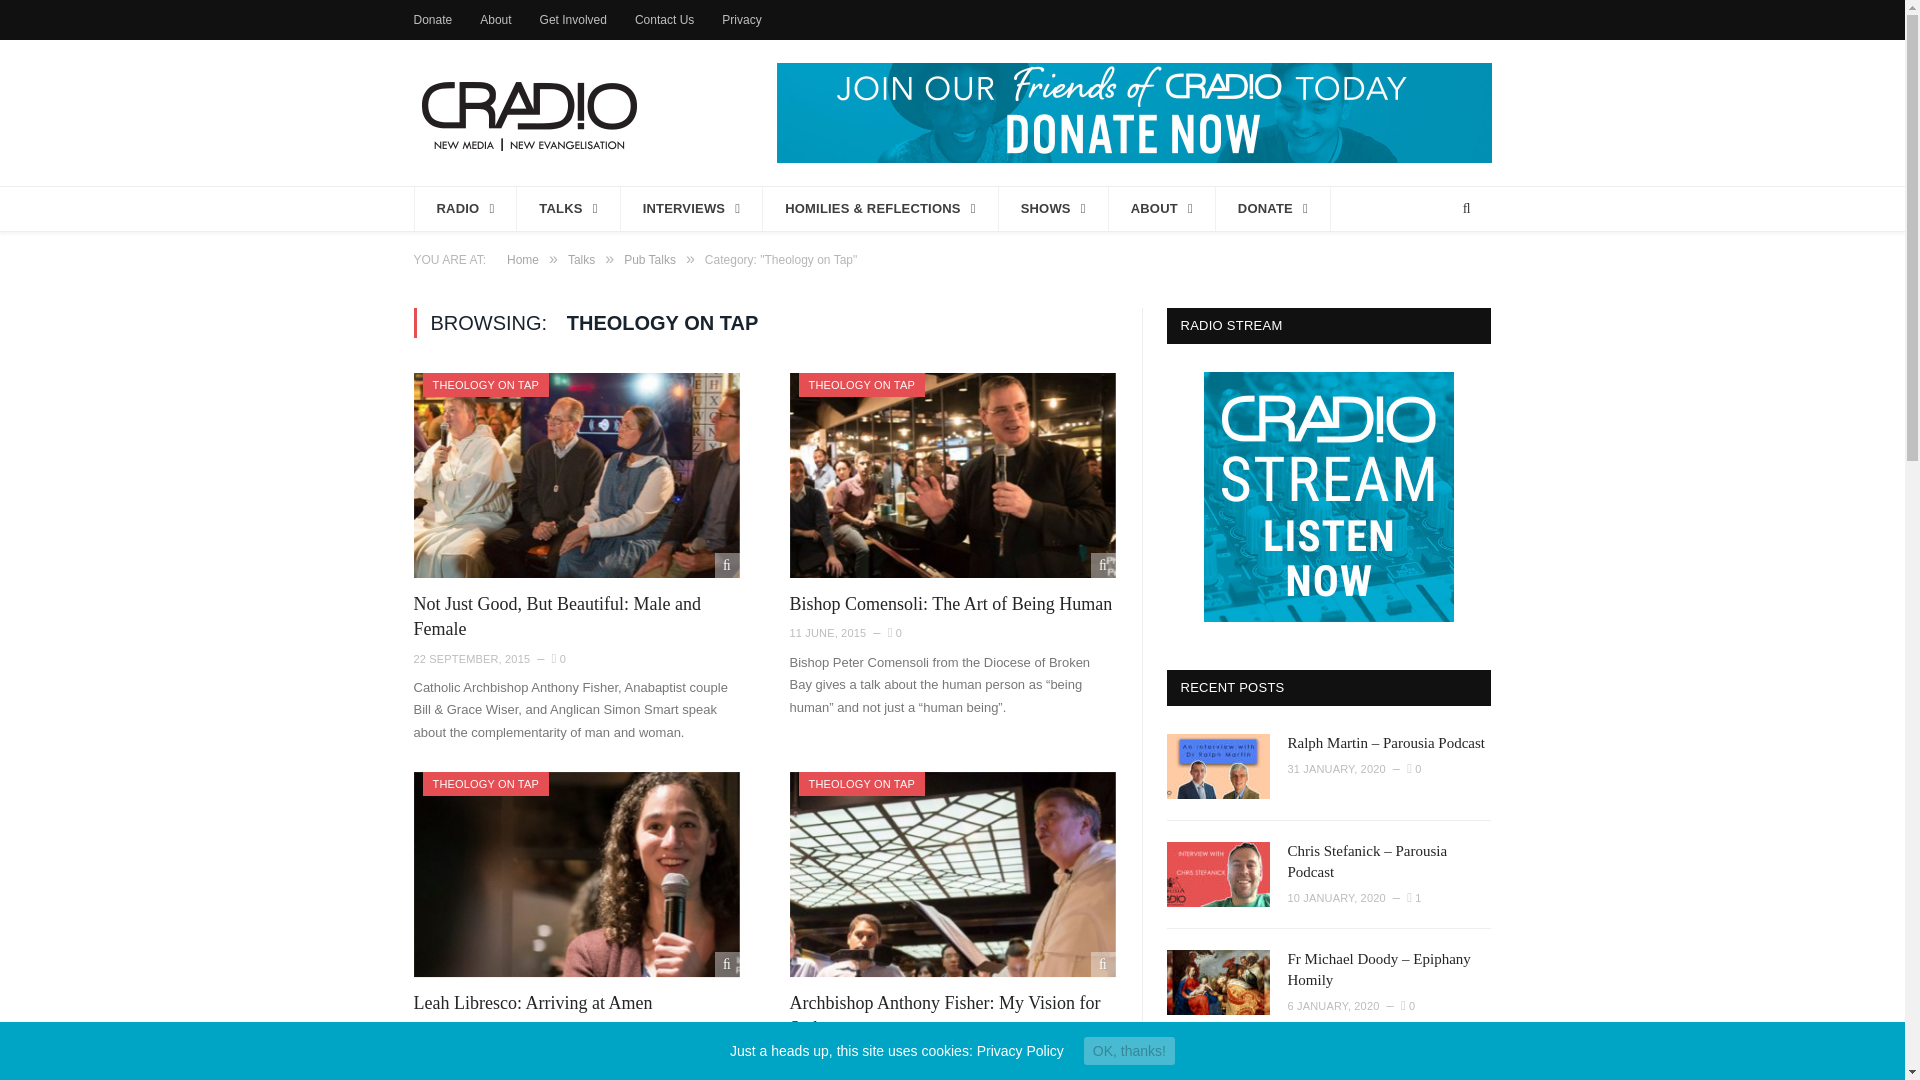 This screenshot has width=1920, height=1080. I want to click on About, so click(495, 20).